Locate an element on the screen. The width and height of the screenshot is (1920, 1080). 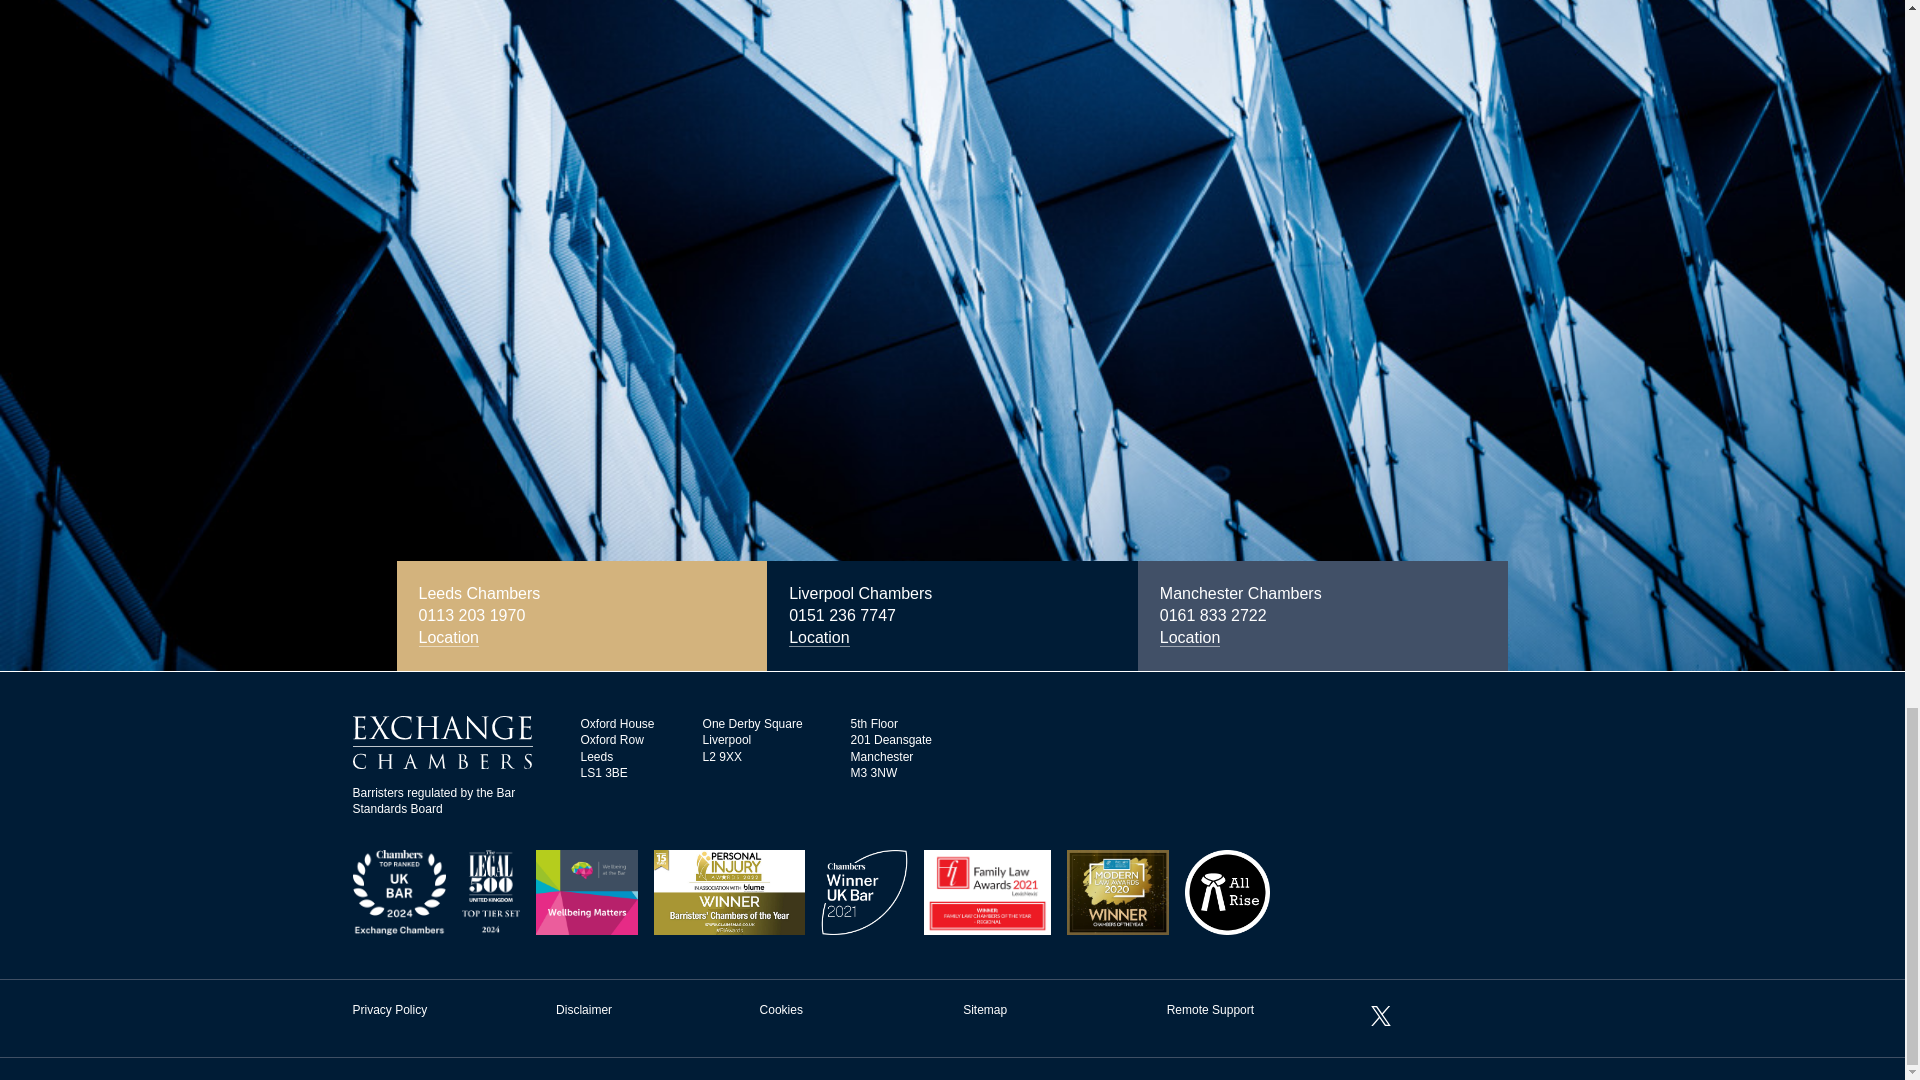
Sitemap is located at coordinates (984, 1010).